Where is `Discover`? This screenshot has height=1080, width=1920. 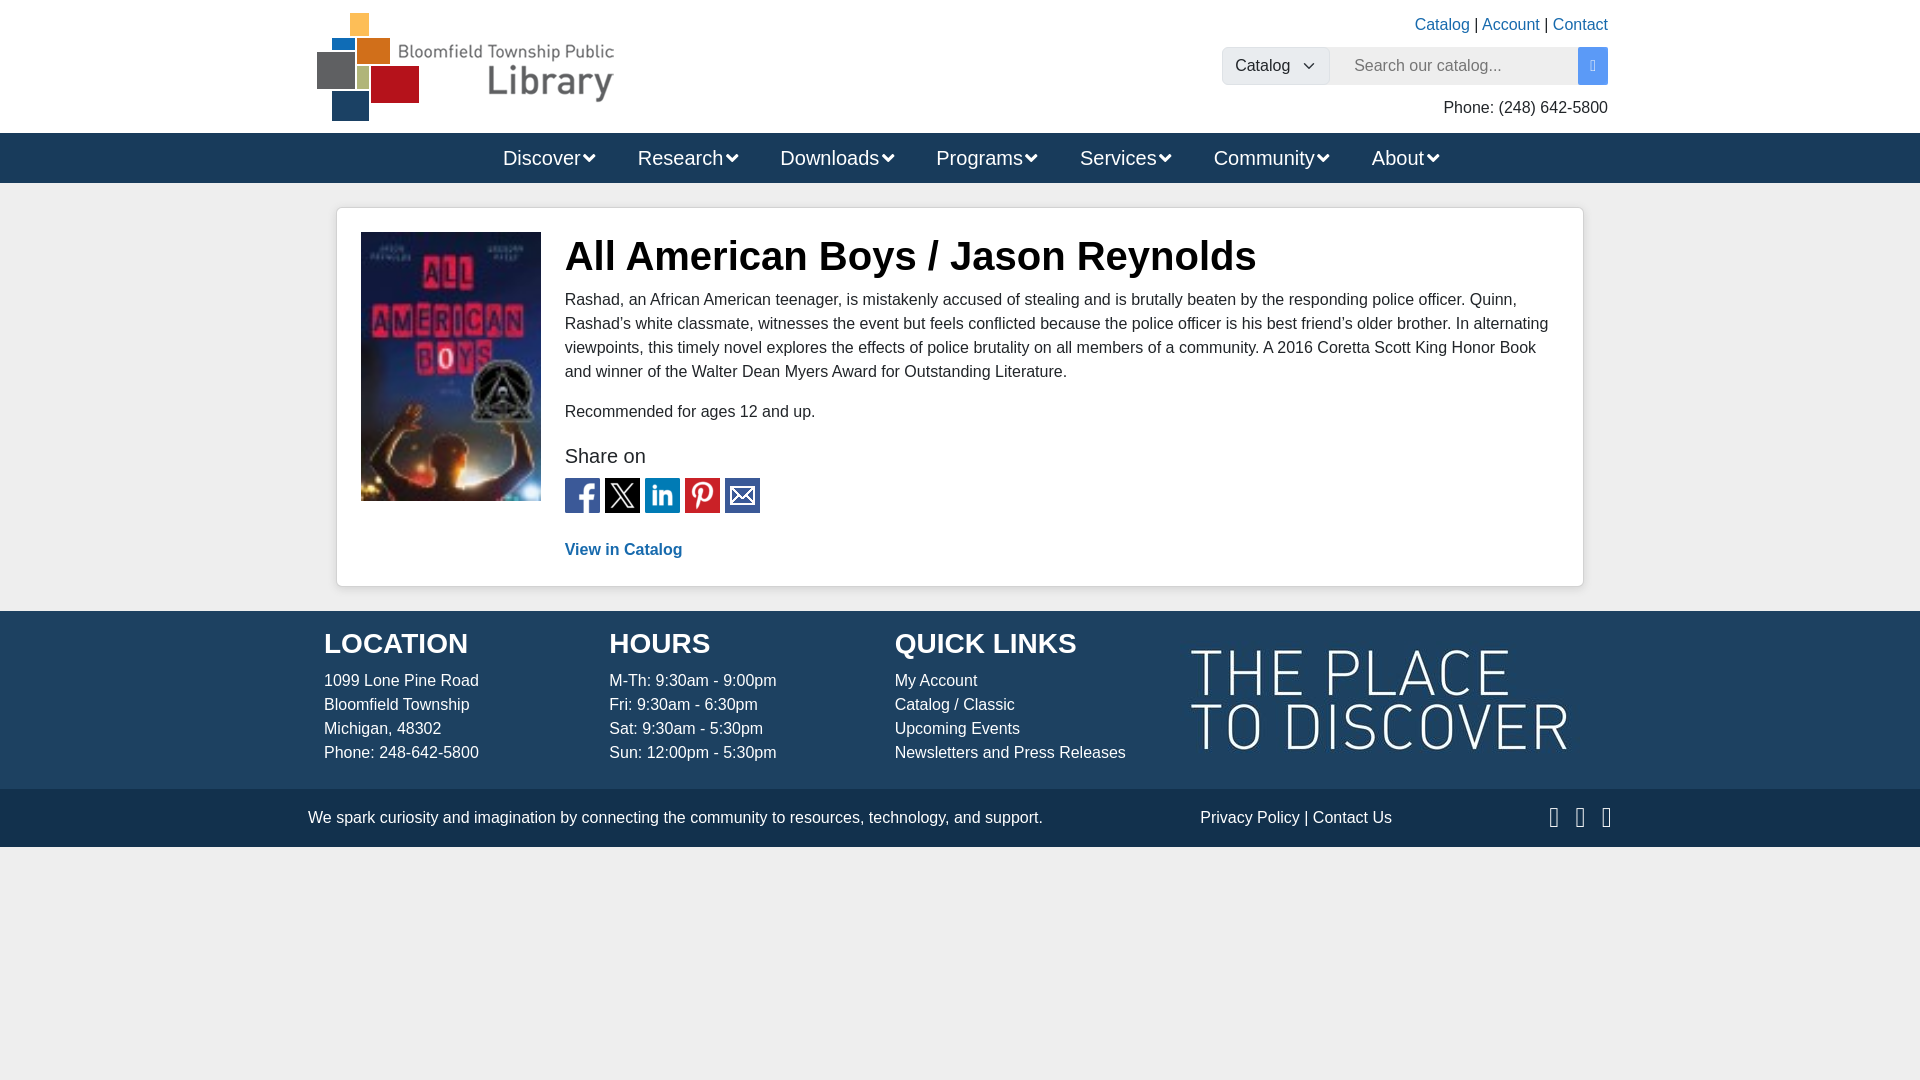 Discover is located at coordinates (538, 157).